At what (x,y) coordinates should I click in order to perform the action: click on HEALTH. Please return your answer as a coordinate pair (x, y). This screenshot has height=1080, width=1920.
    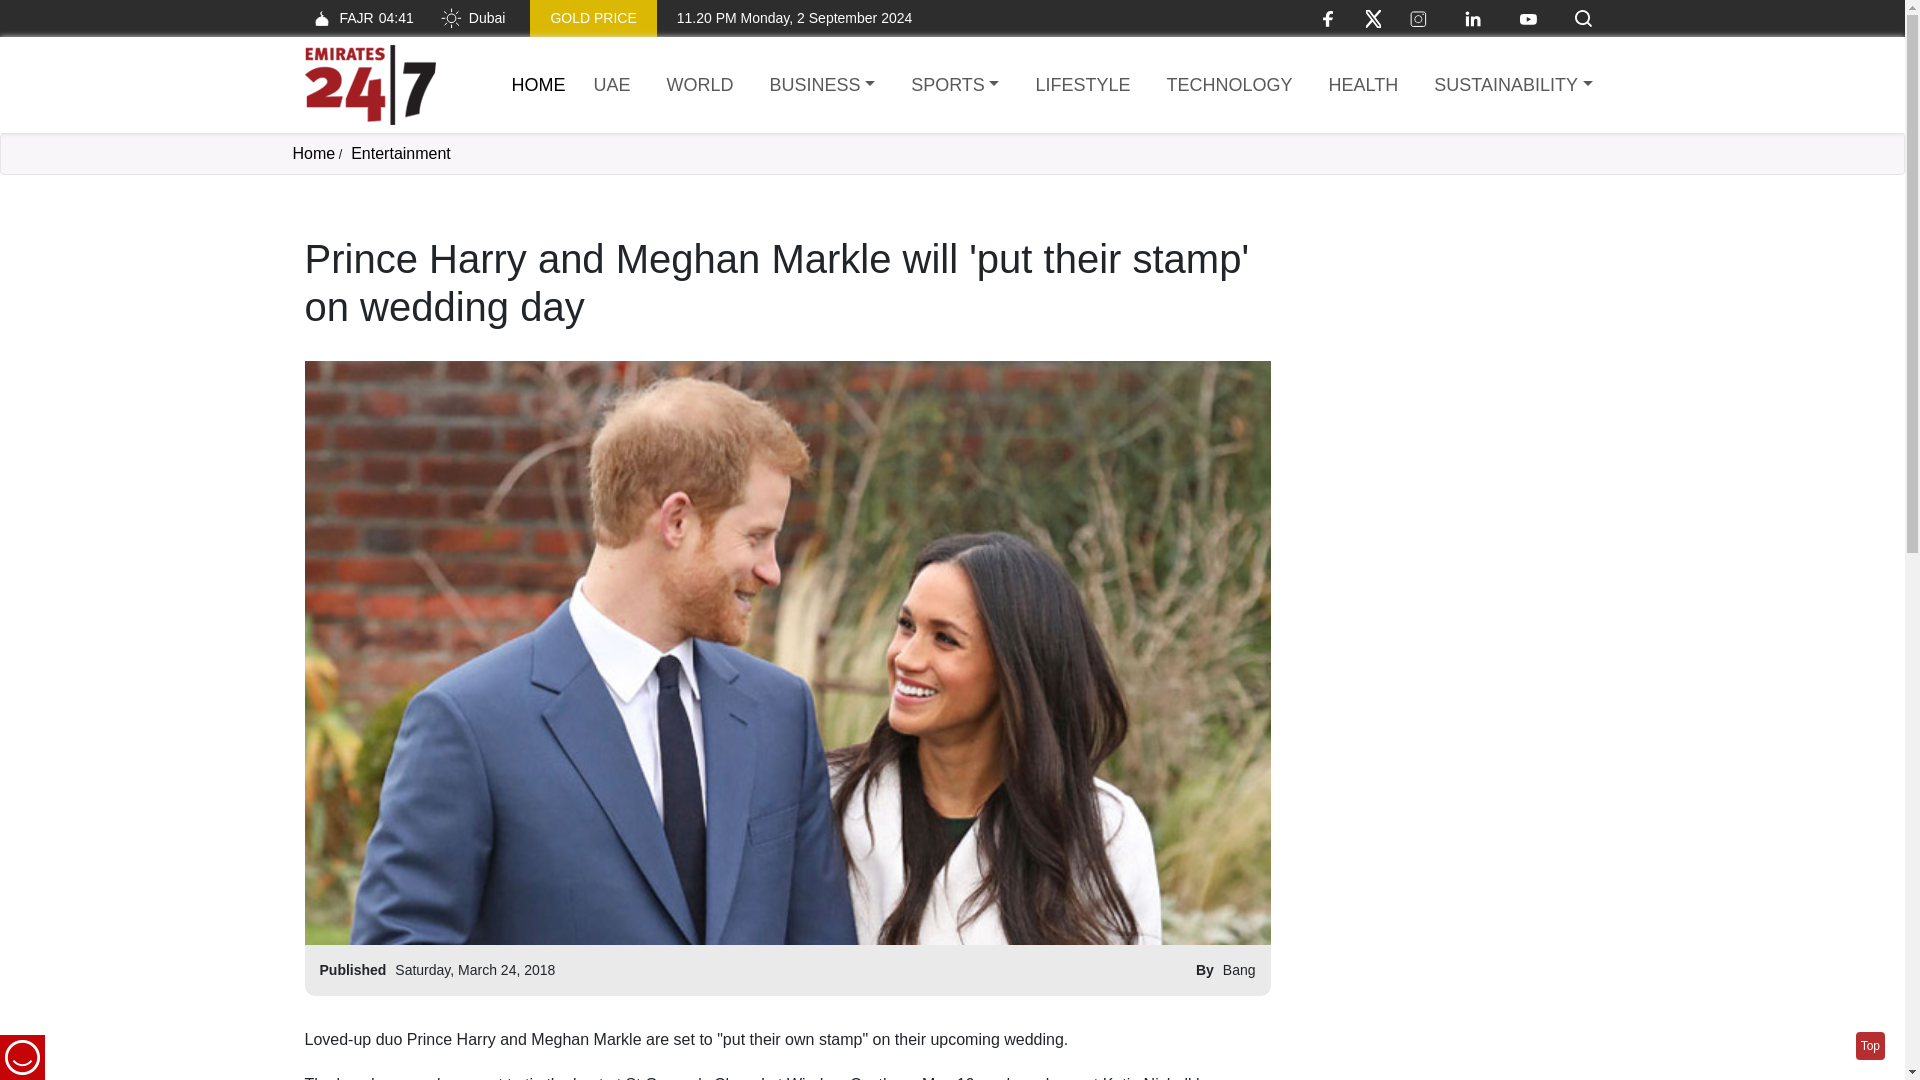
    Looking at the image, I should click on (1364, 86).